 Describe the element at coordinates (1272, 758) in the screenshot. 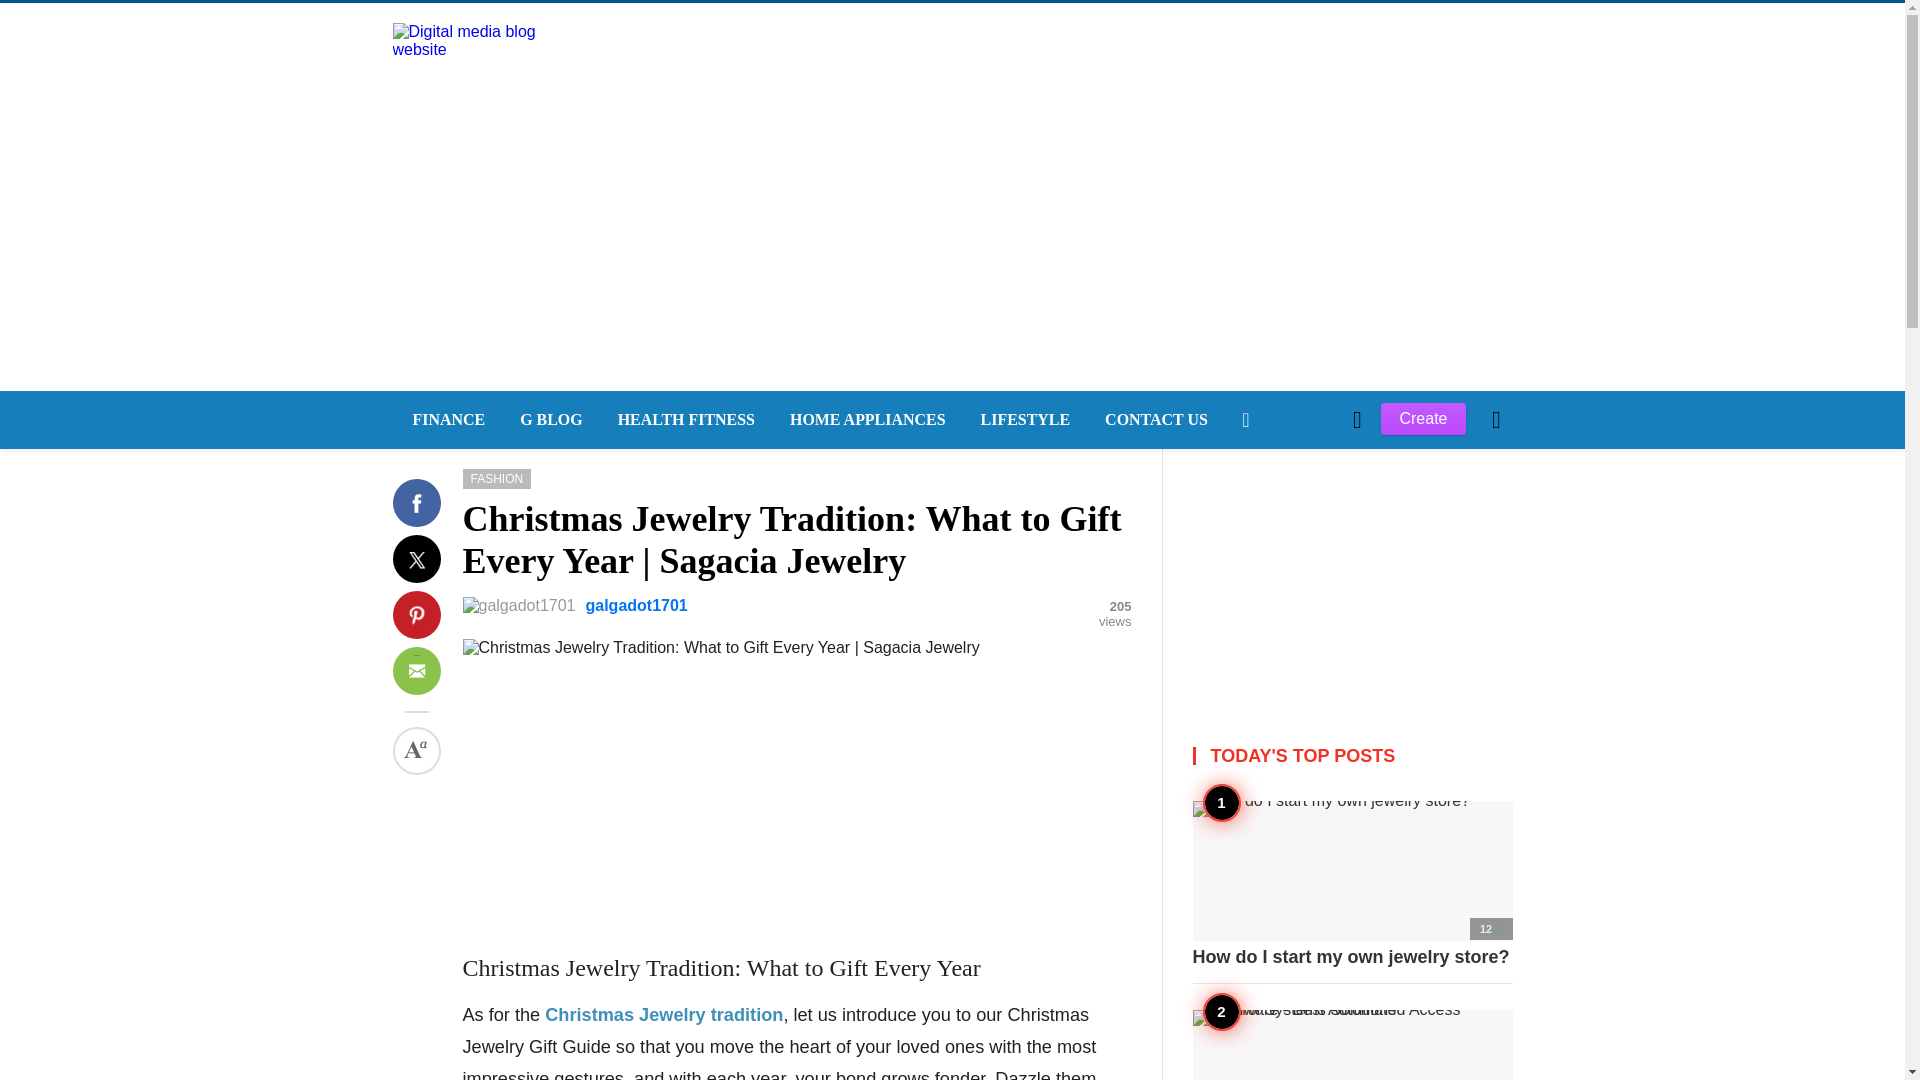

I see `sign up` at that location.